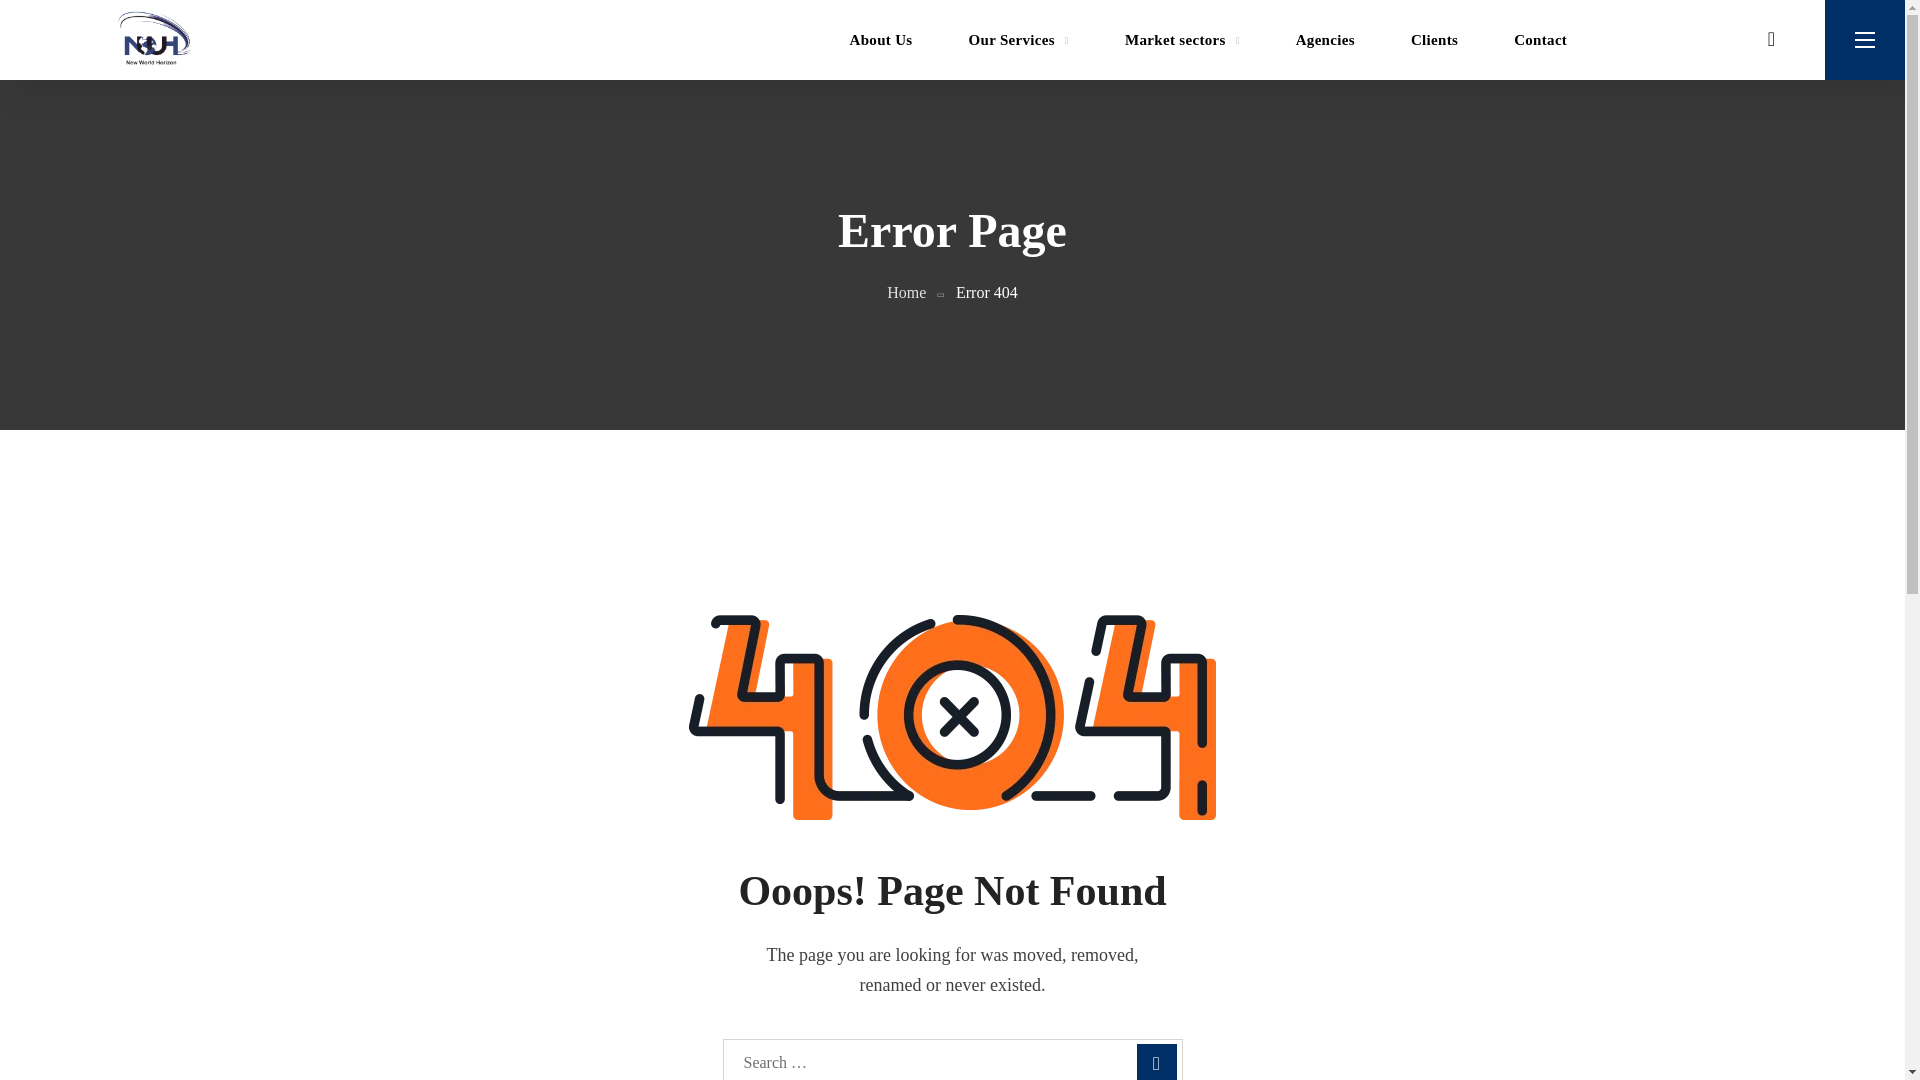  I want to click on Market sectors, so click(1182, 40).